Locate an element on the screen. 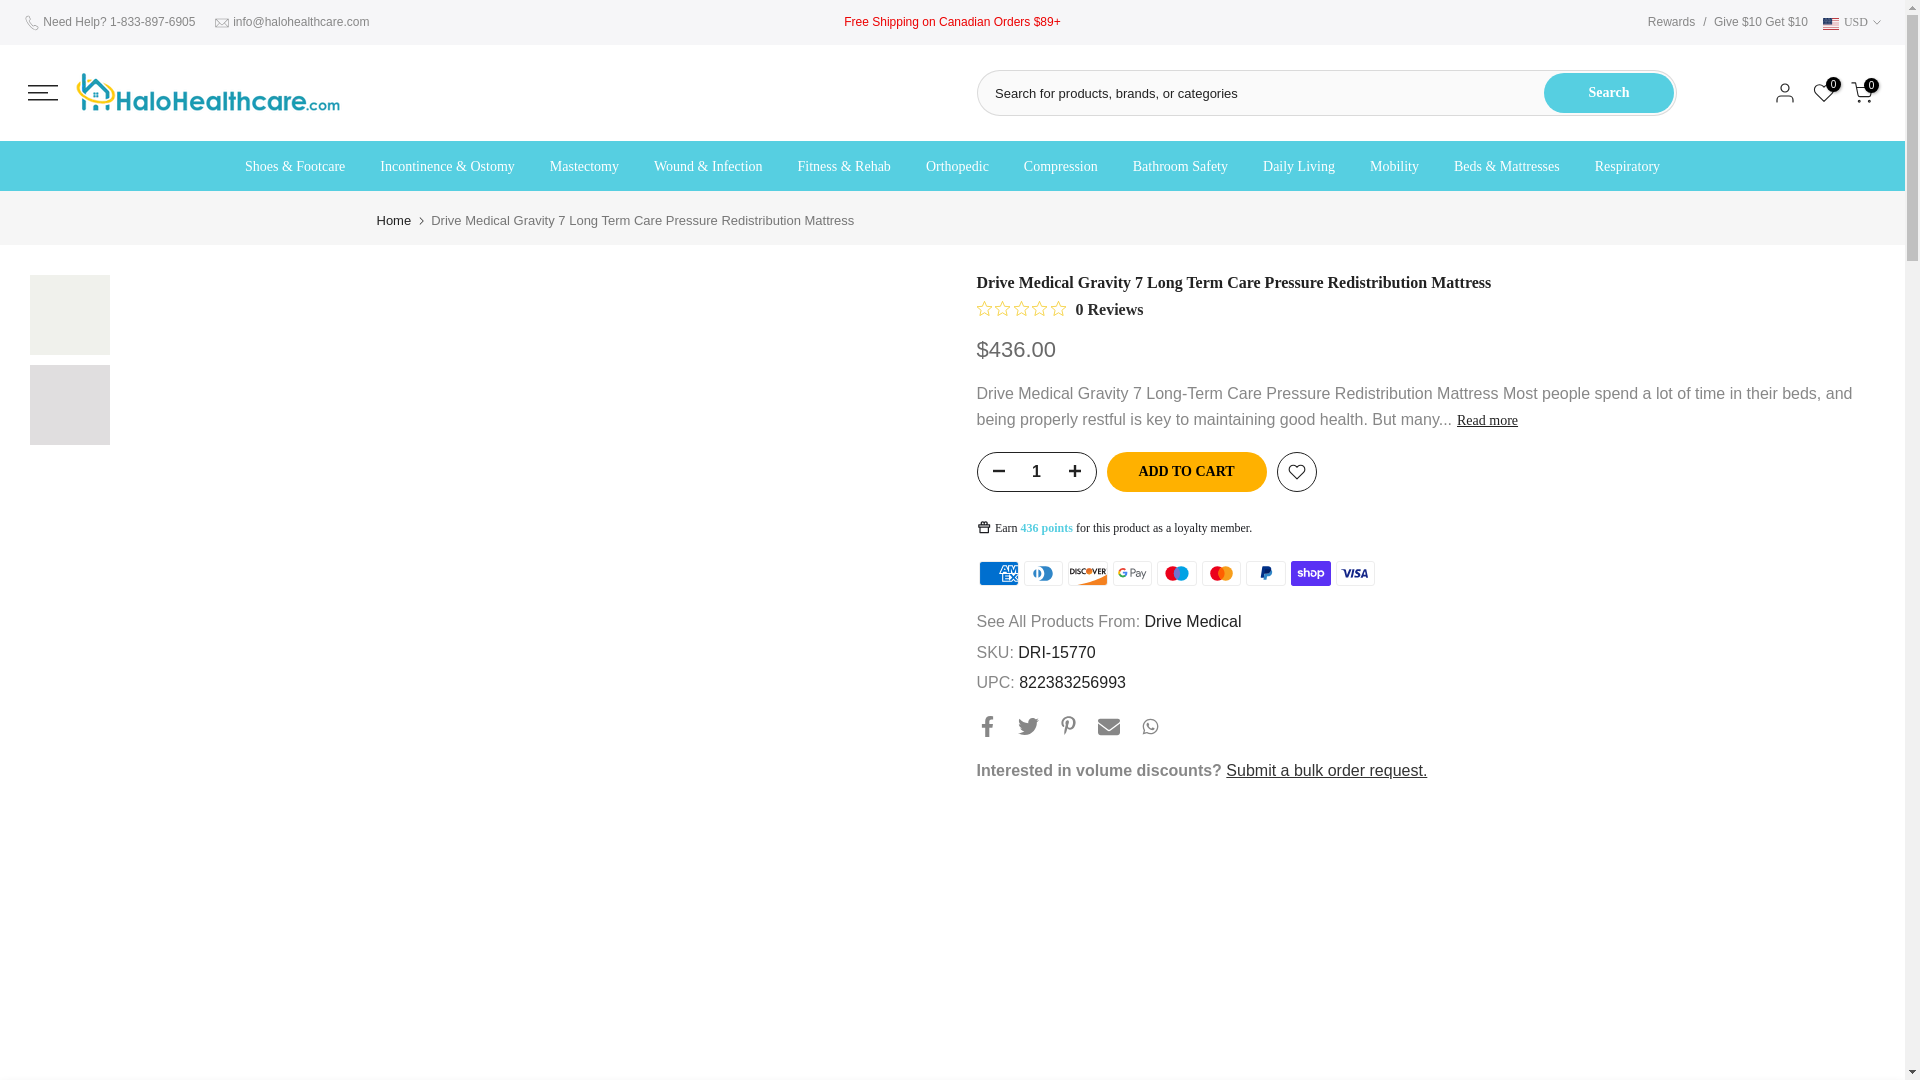  Rewards is located at coordinates (1671, 22).